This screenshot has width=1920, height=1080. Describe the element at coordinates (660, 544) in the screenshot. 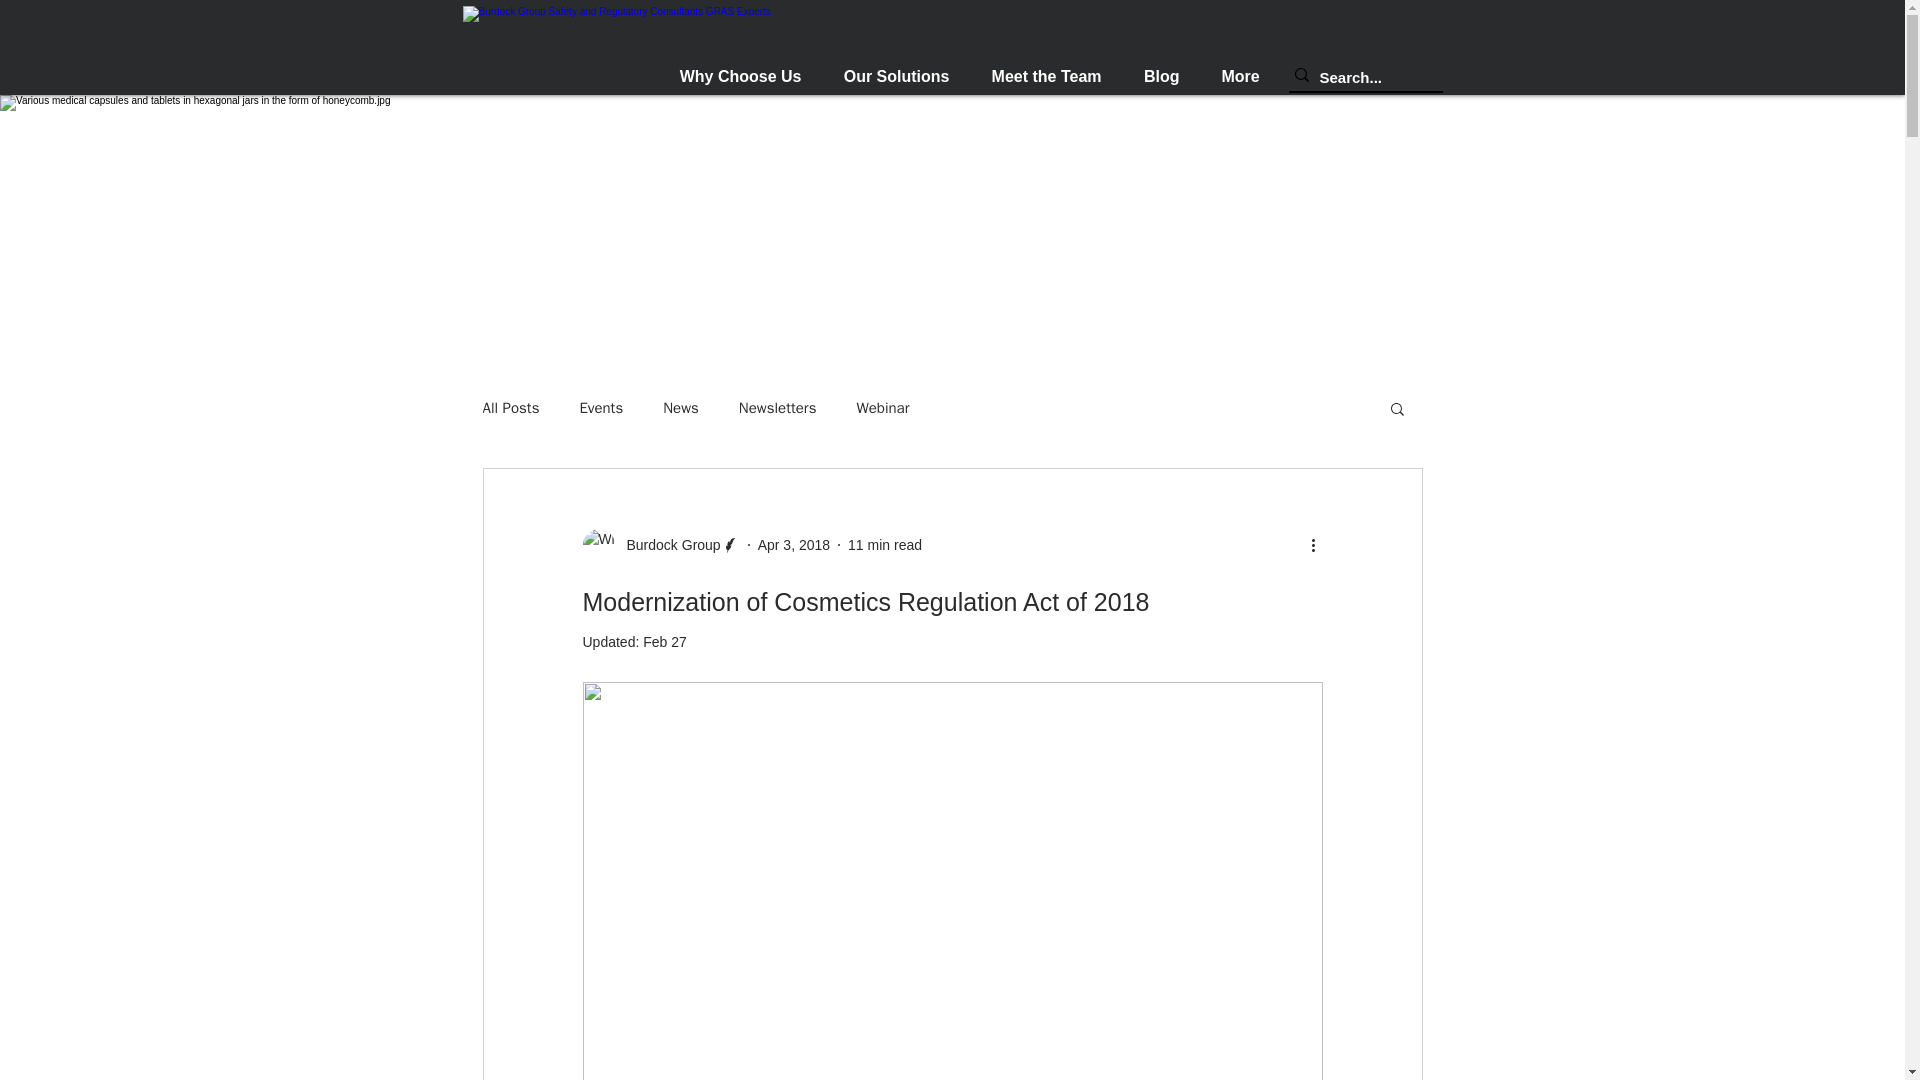

I see `Burdock Group` at that location.